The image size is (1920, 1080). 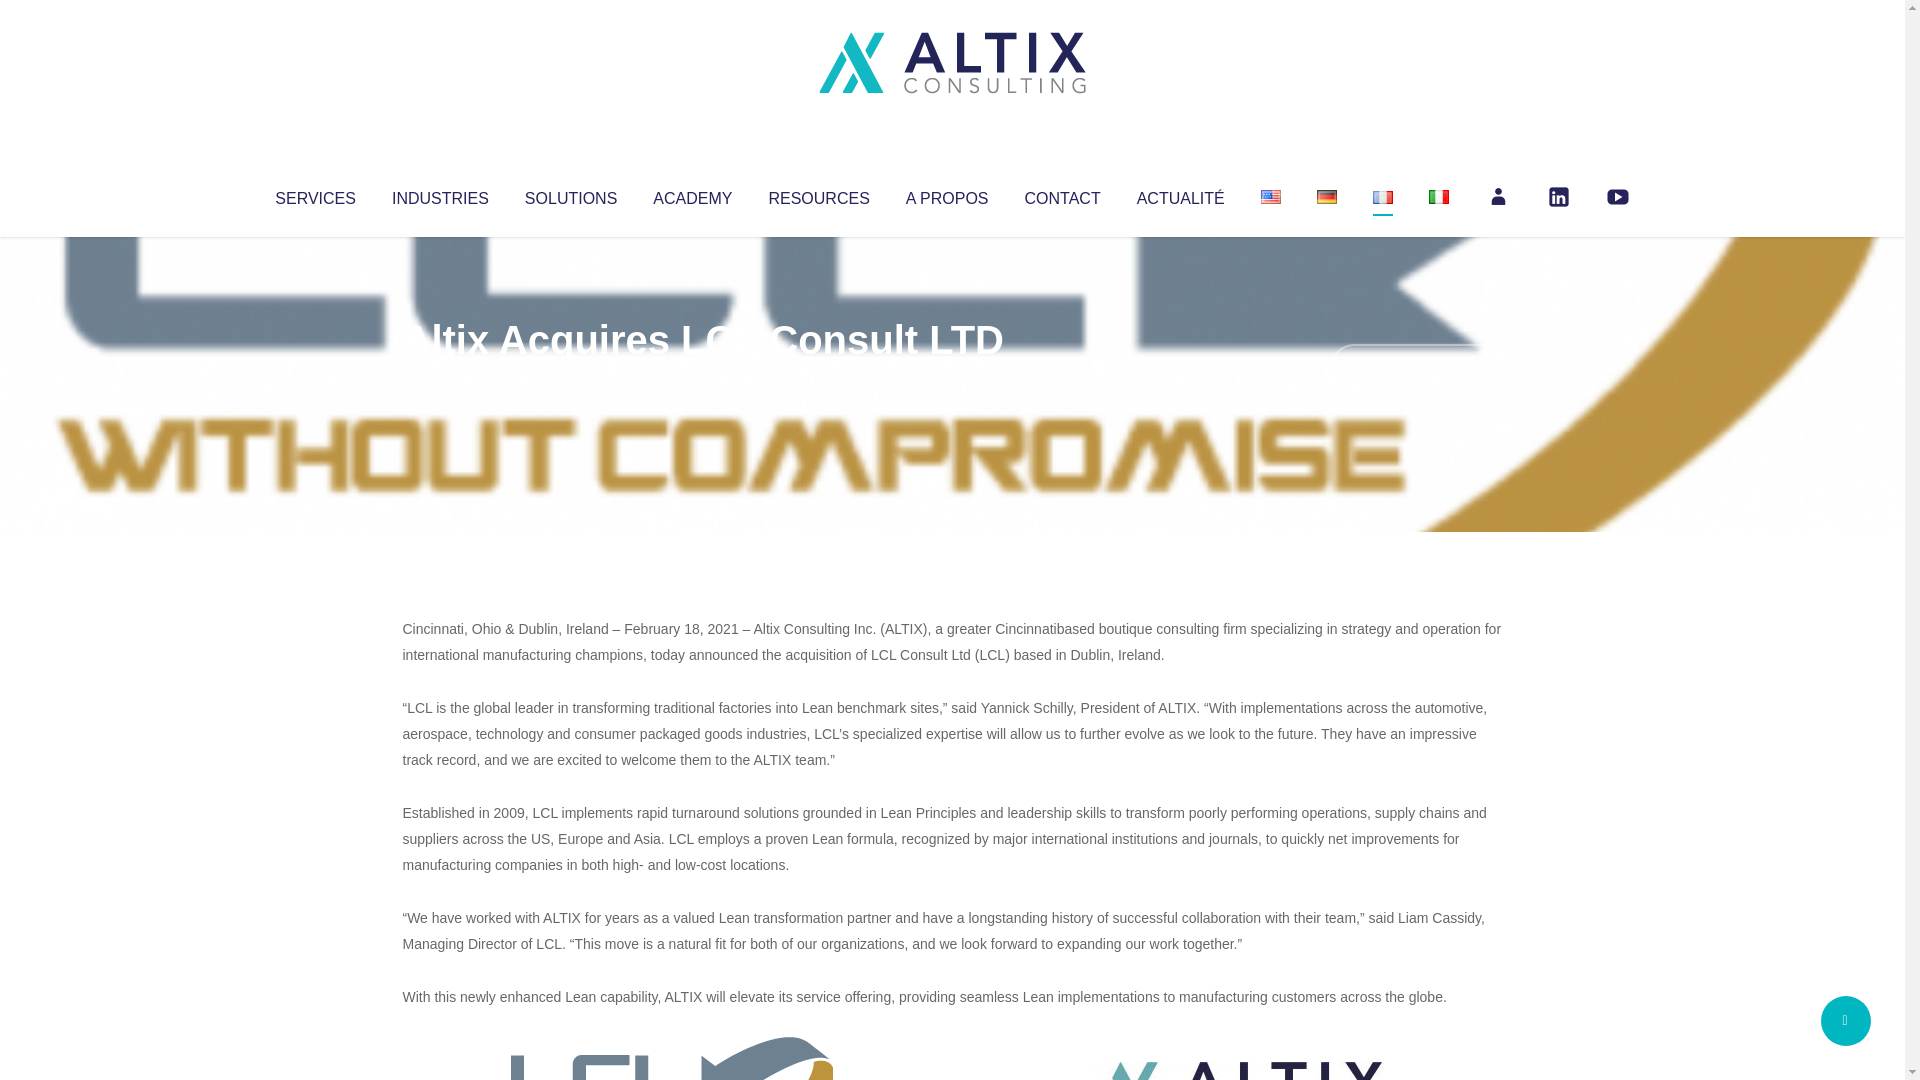 What do you see at coordinates (947, 194) in the screenshot?
I see `A PROPOS` at bounding box center [947, 194].